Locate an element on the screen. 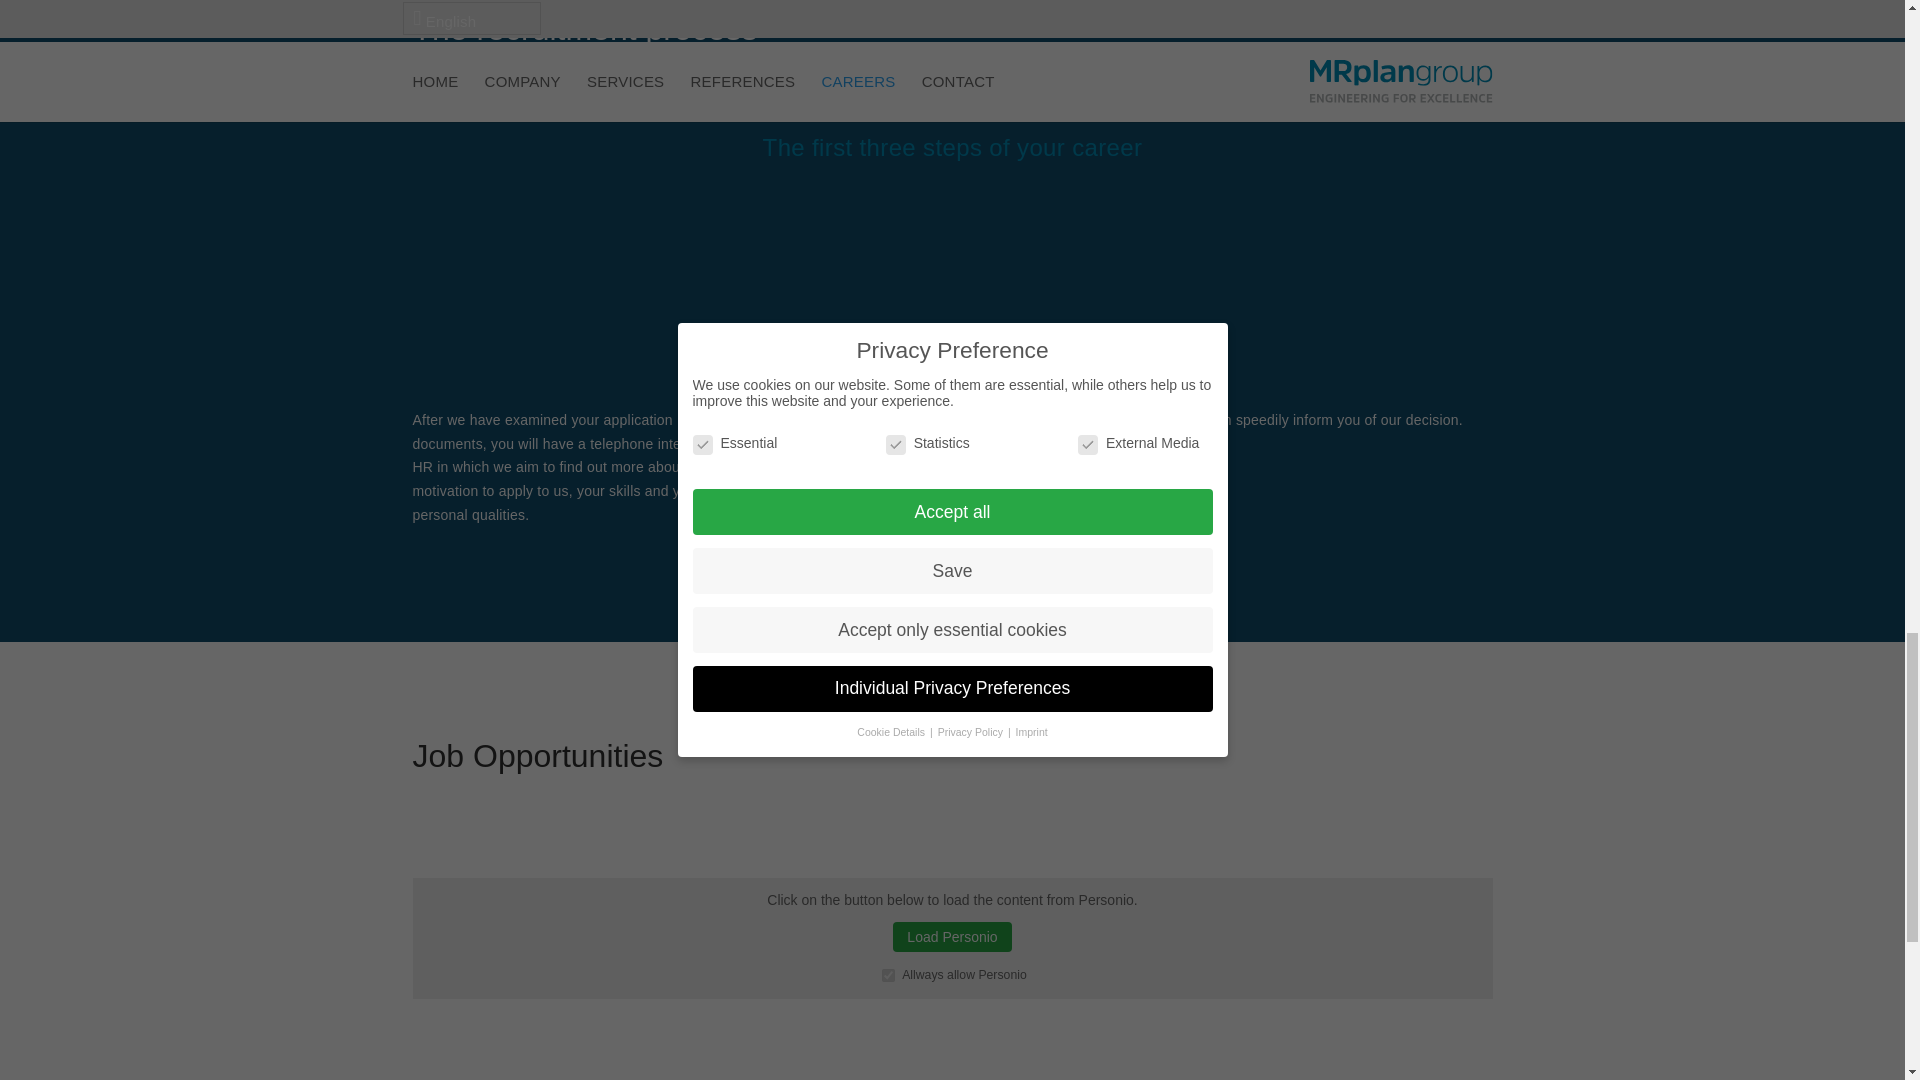  Load Personio is located at coordinates (952, 936).